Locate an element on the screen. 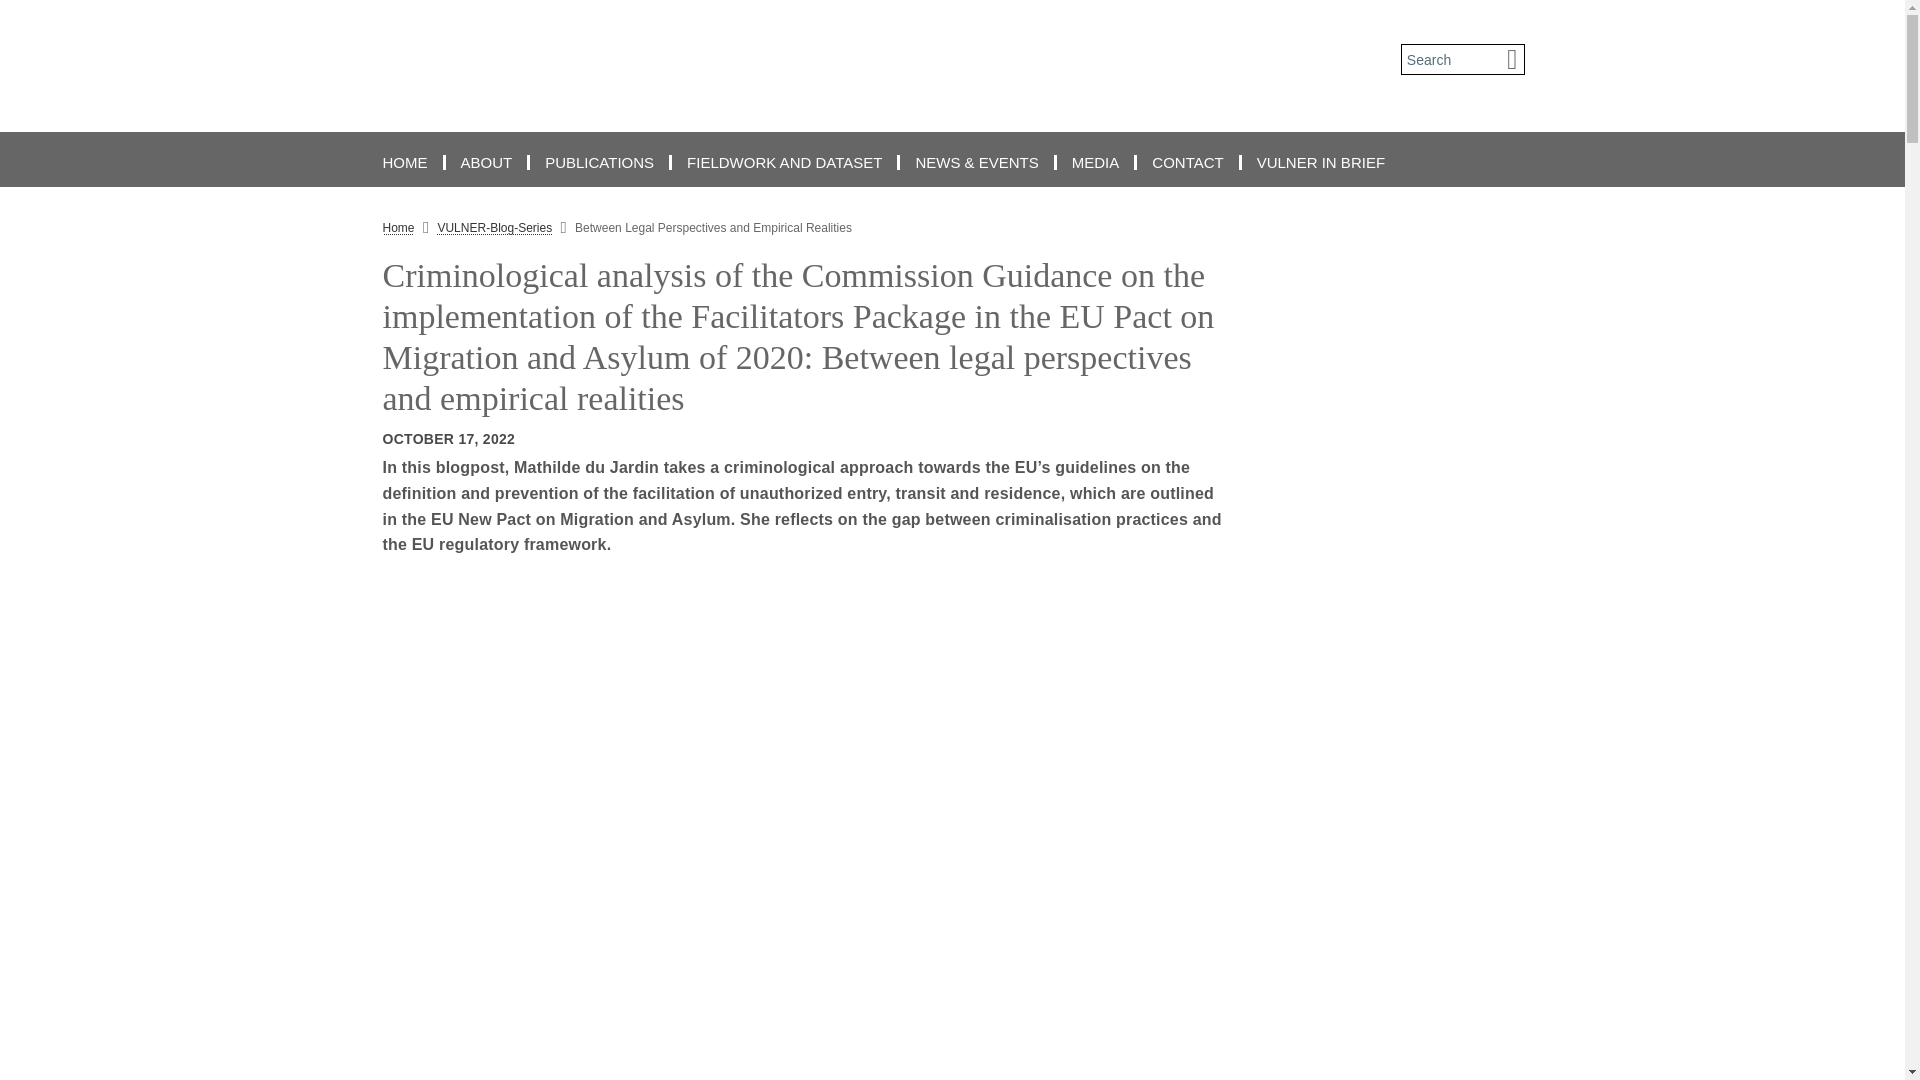 The width and height of the screenshot is (1920, 1080). LinkedIn is located at coordinates (340, 288).